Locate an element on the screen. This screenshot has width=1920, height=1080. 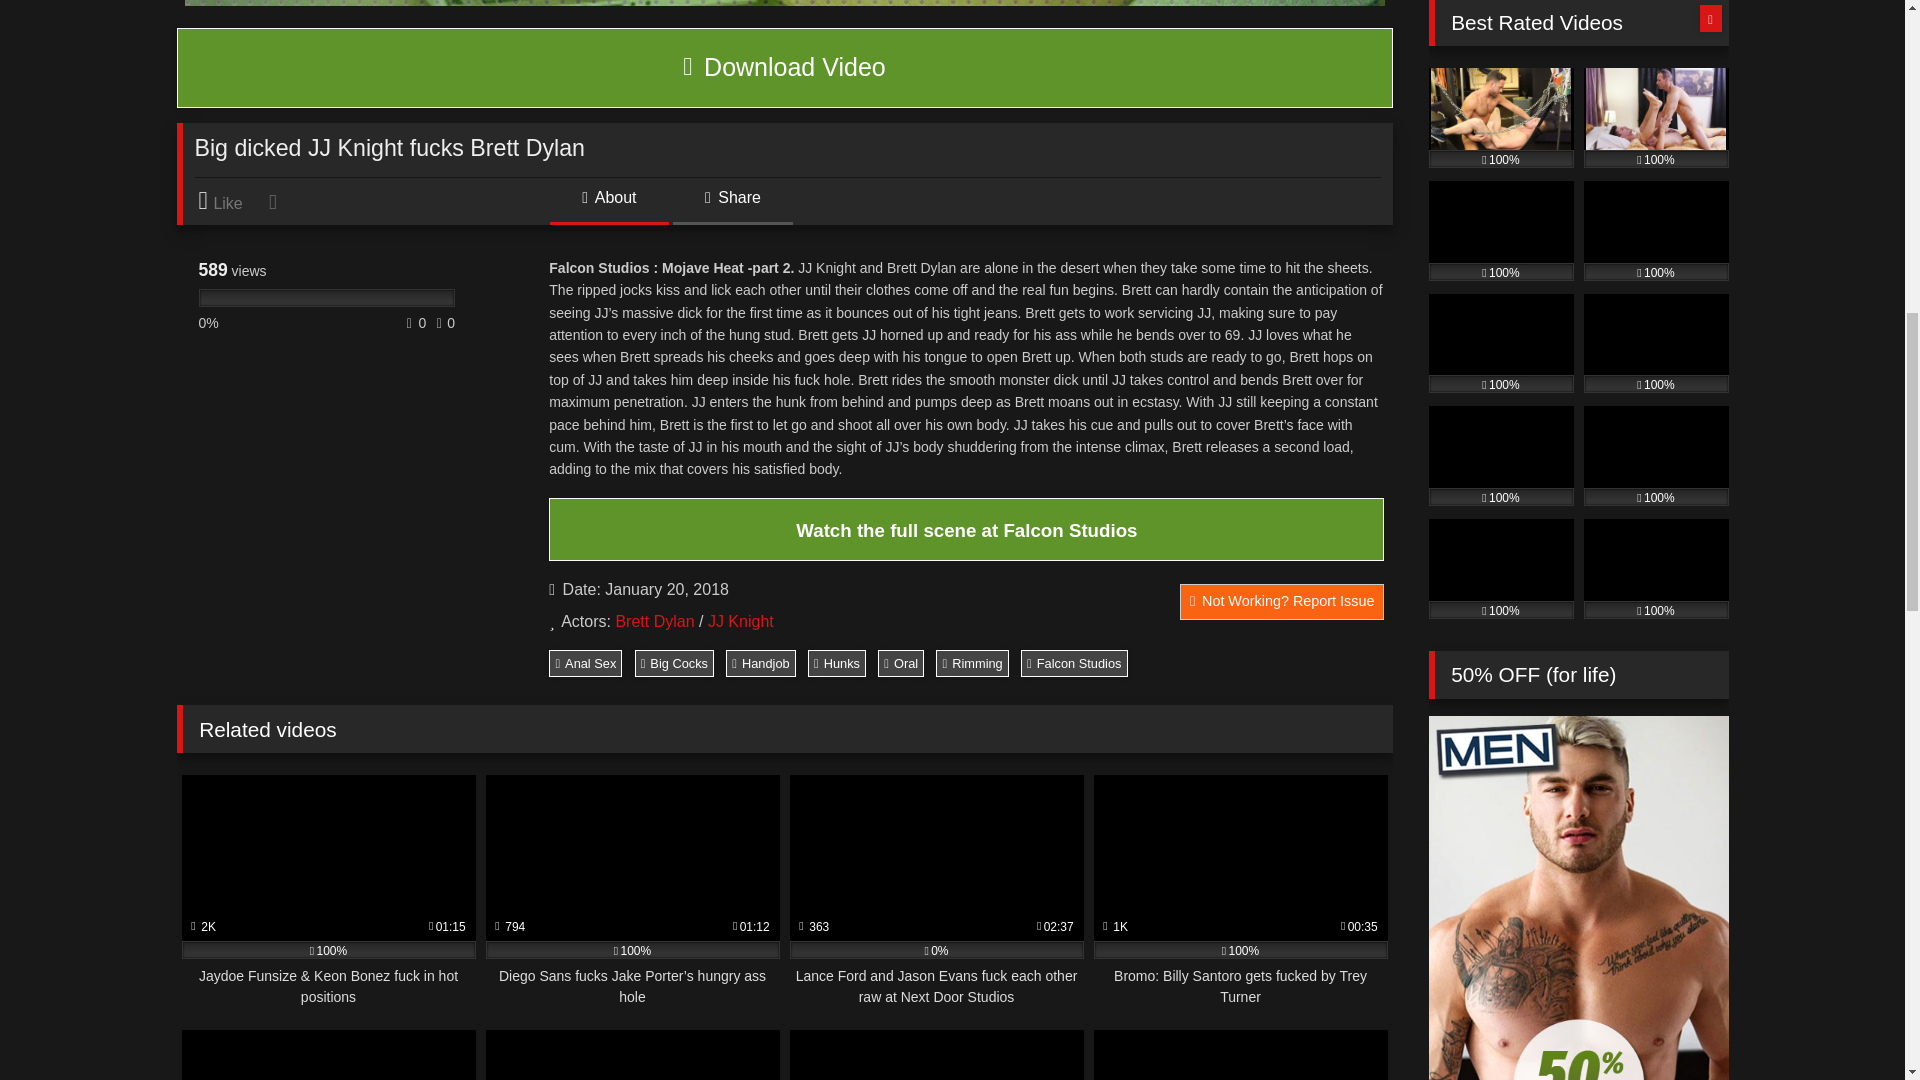
About is located at coordinates (608, 204).